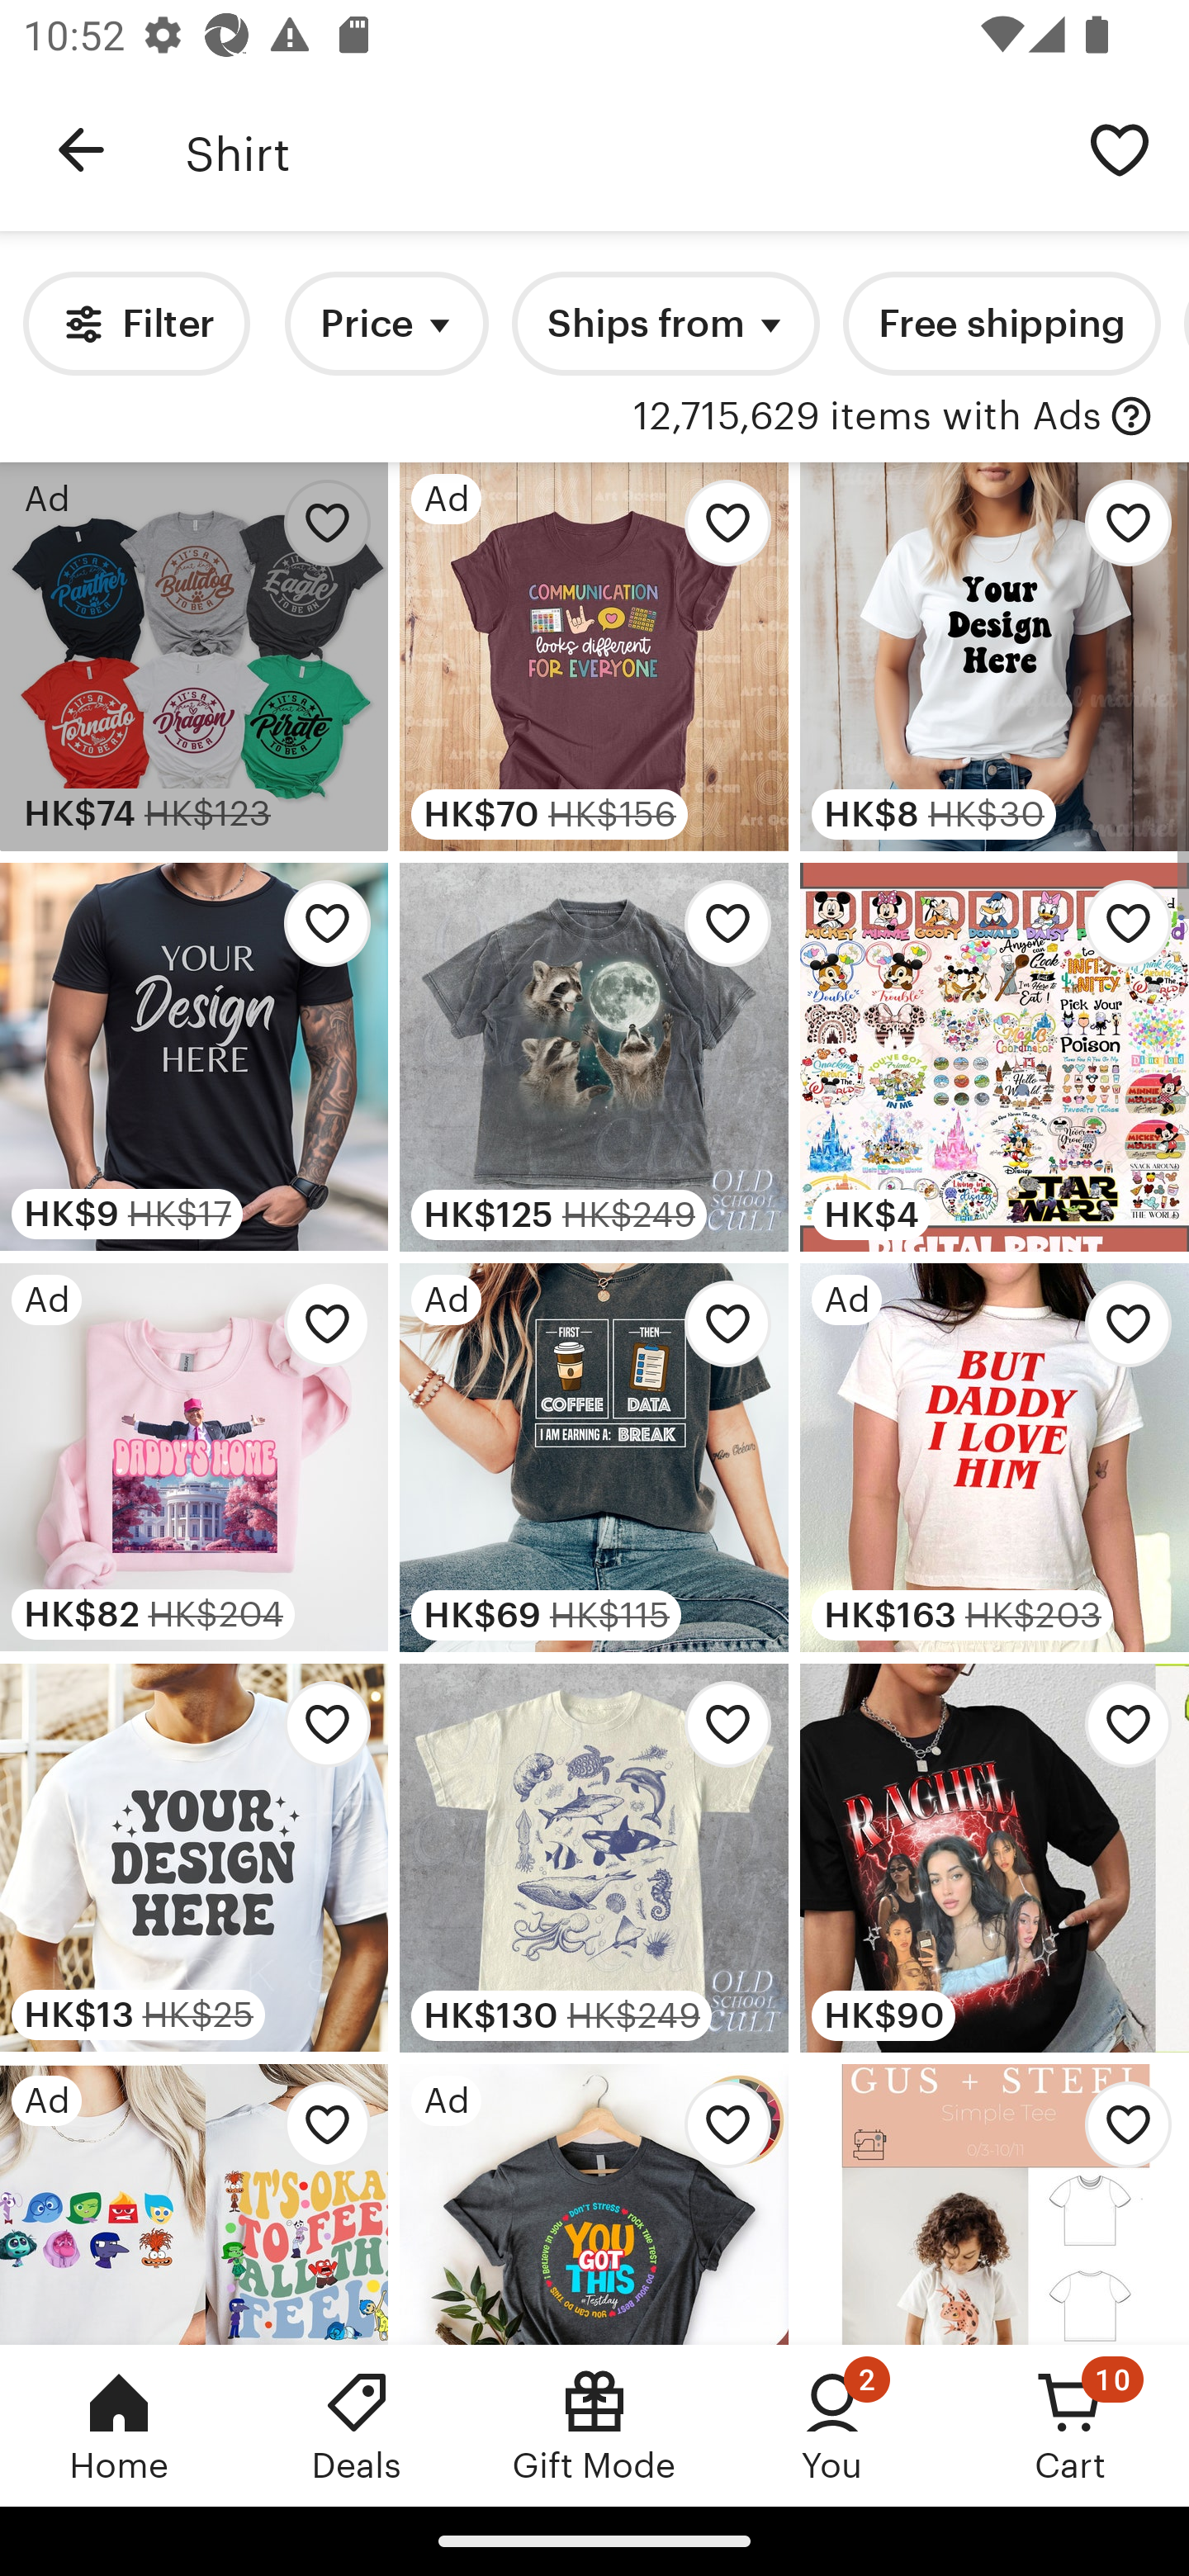 The image size is (1189, 2576). What do you see at coordinates (1070, 2425) in the screenshot?
I see `Cart, 10 new notifications Cart` at bounding box center [1070, 2425].